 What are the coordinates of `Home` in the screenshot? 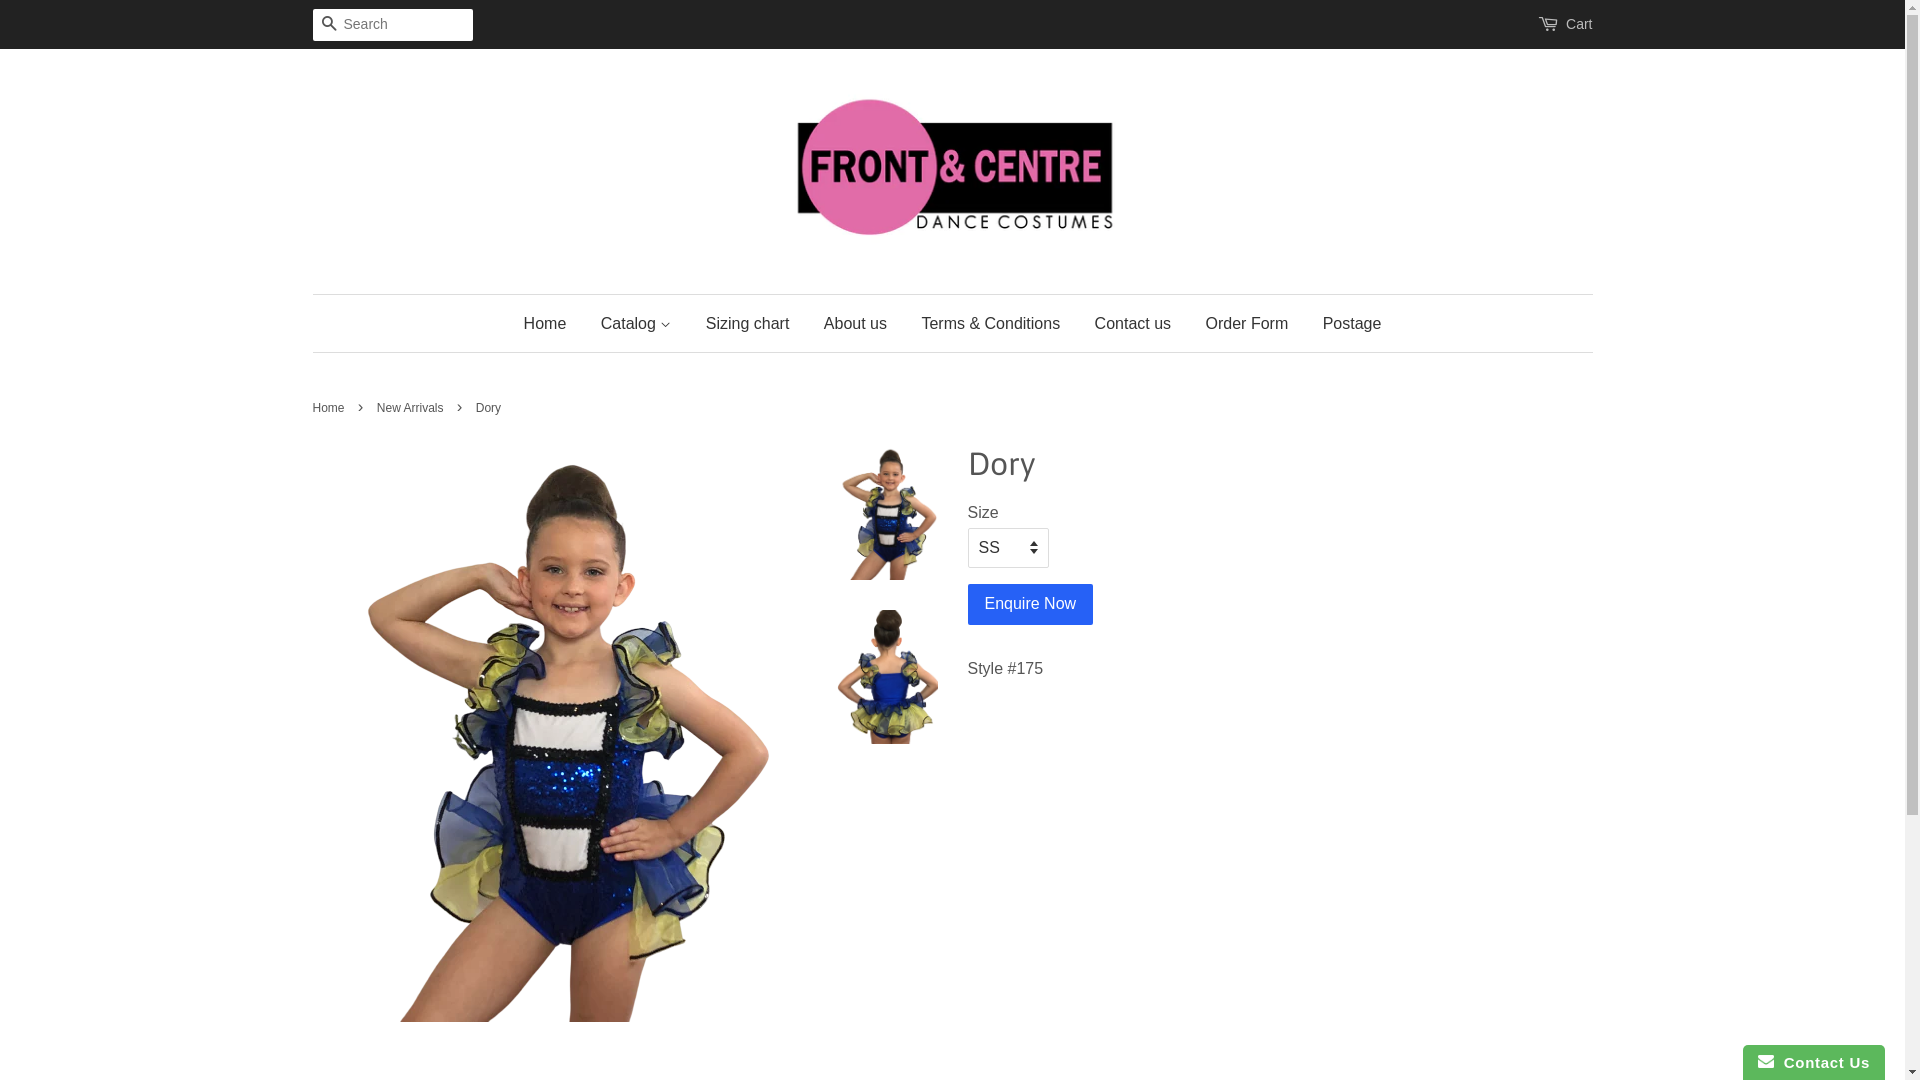 It's located at (553, 324).